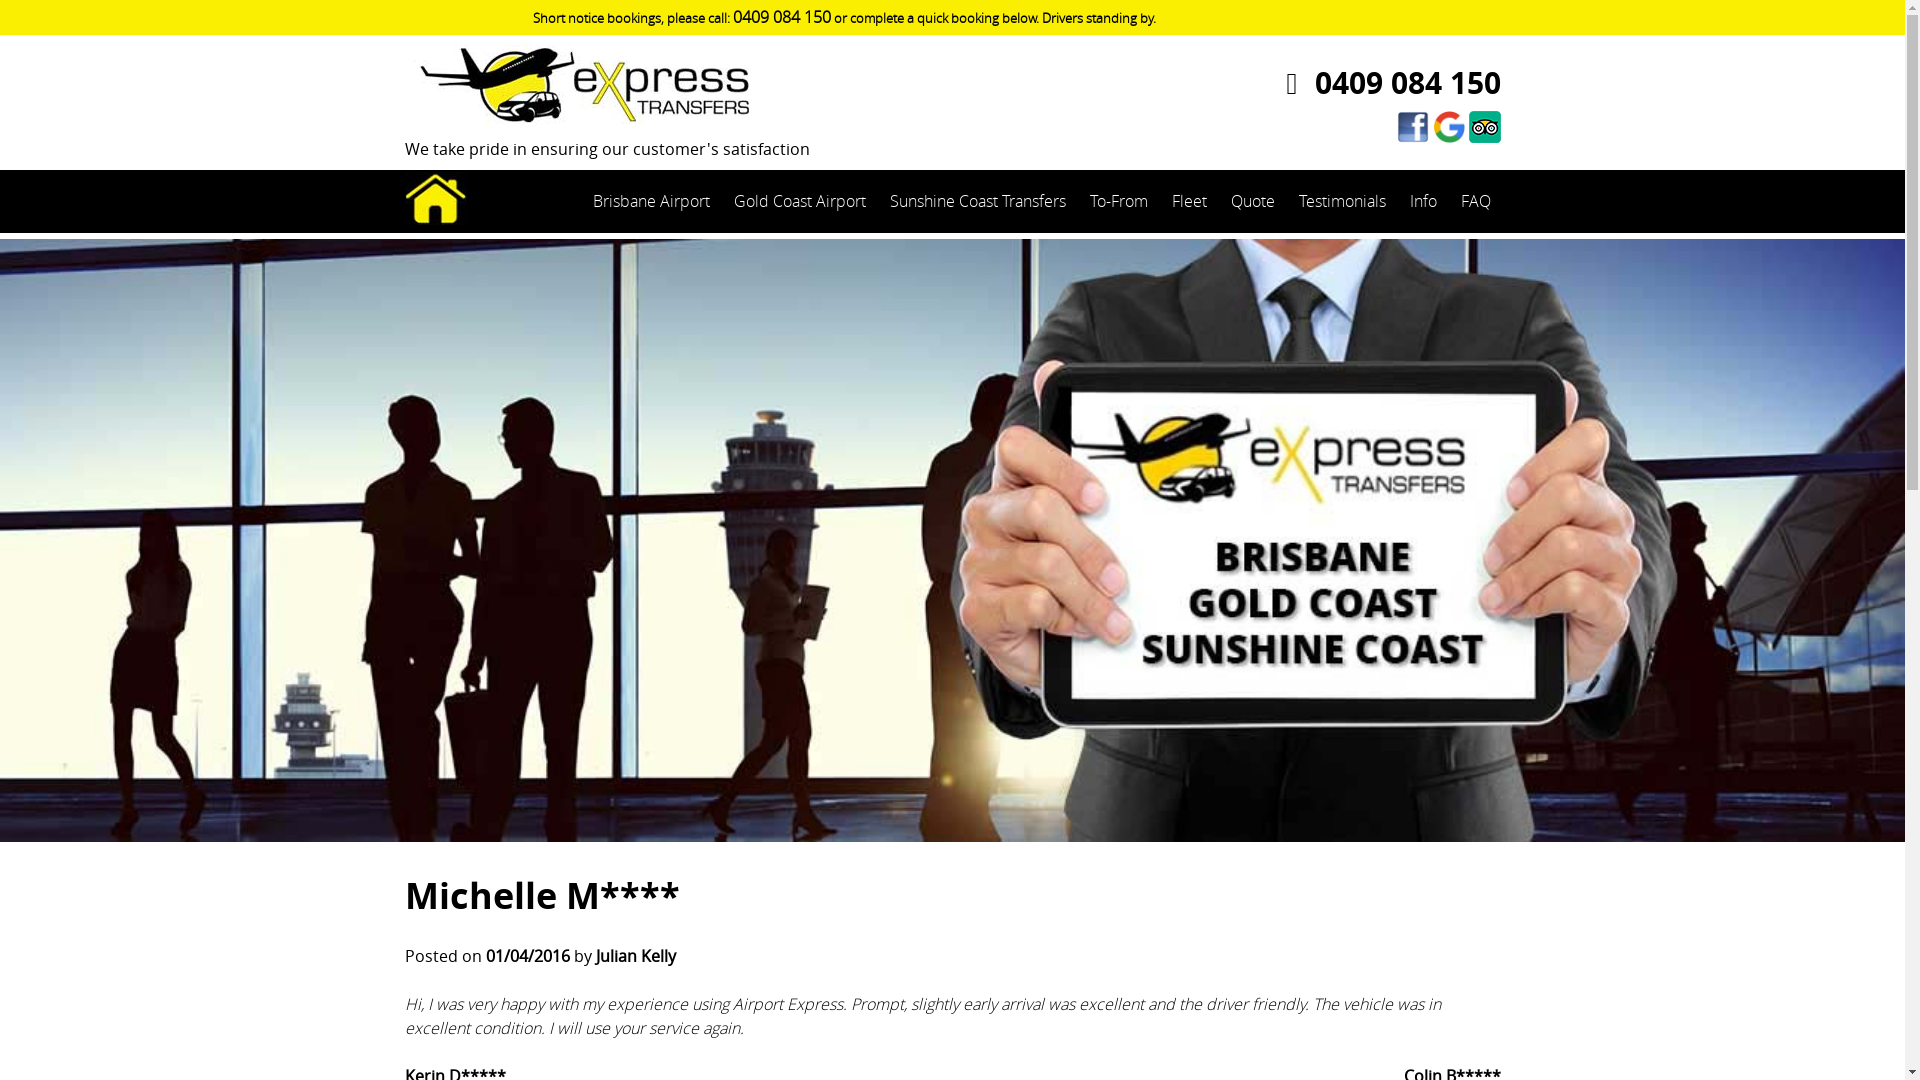 The image size is (1920, 1080). What do you see at coordinates (0, 0) in the screenshot?
I see `Skip to content` at bounding box center [0, 0].